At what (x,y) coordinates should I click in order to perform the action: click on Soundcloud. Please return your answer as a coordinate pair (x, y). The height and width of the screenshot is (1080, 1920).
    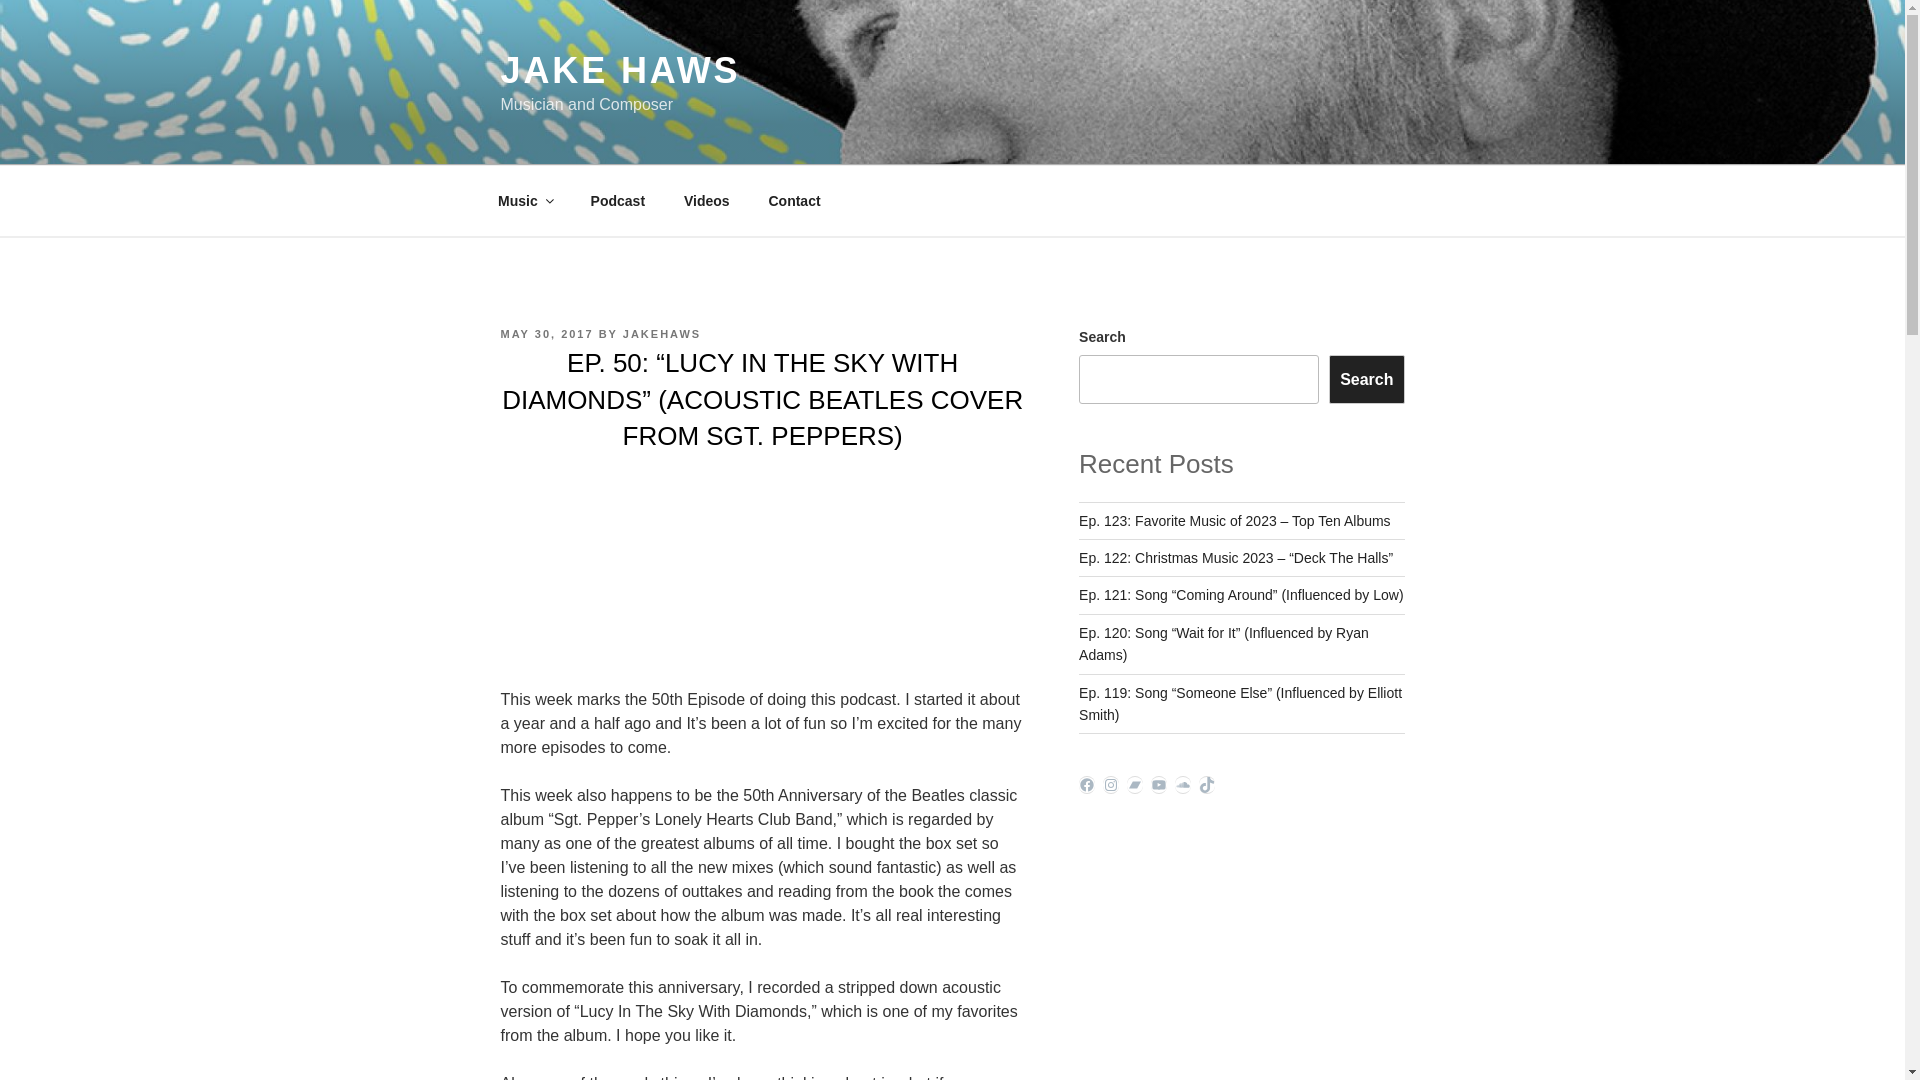
    Looking at the image, I should click on (1182, 784).